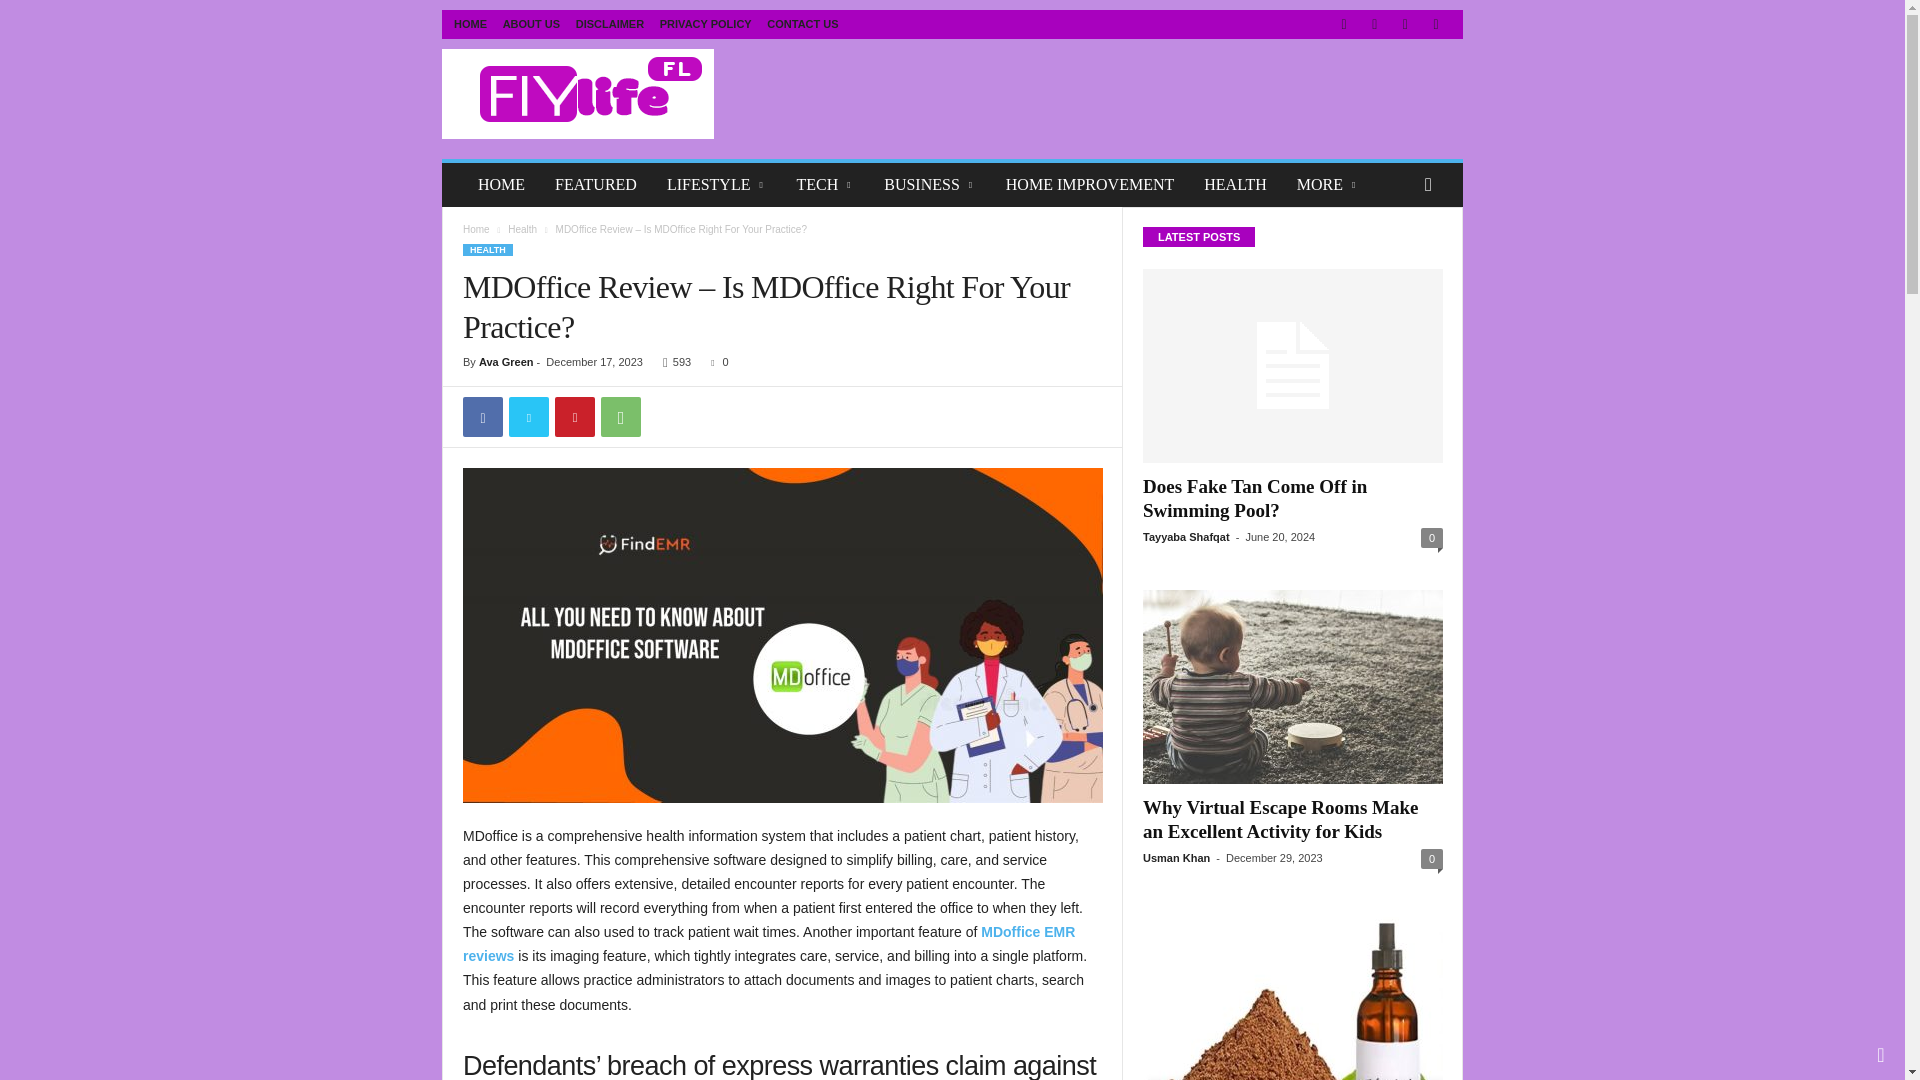  I want to click on Twitter, so click(528, 417).